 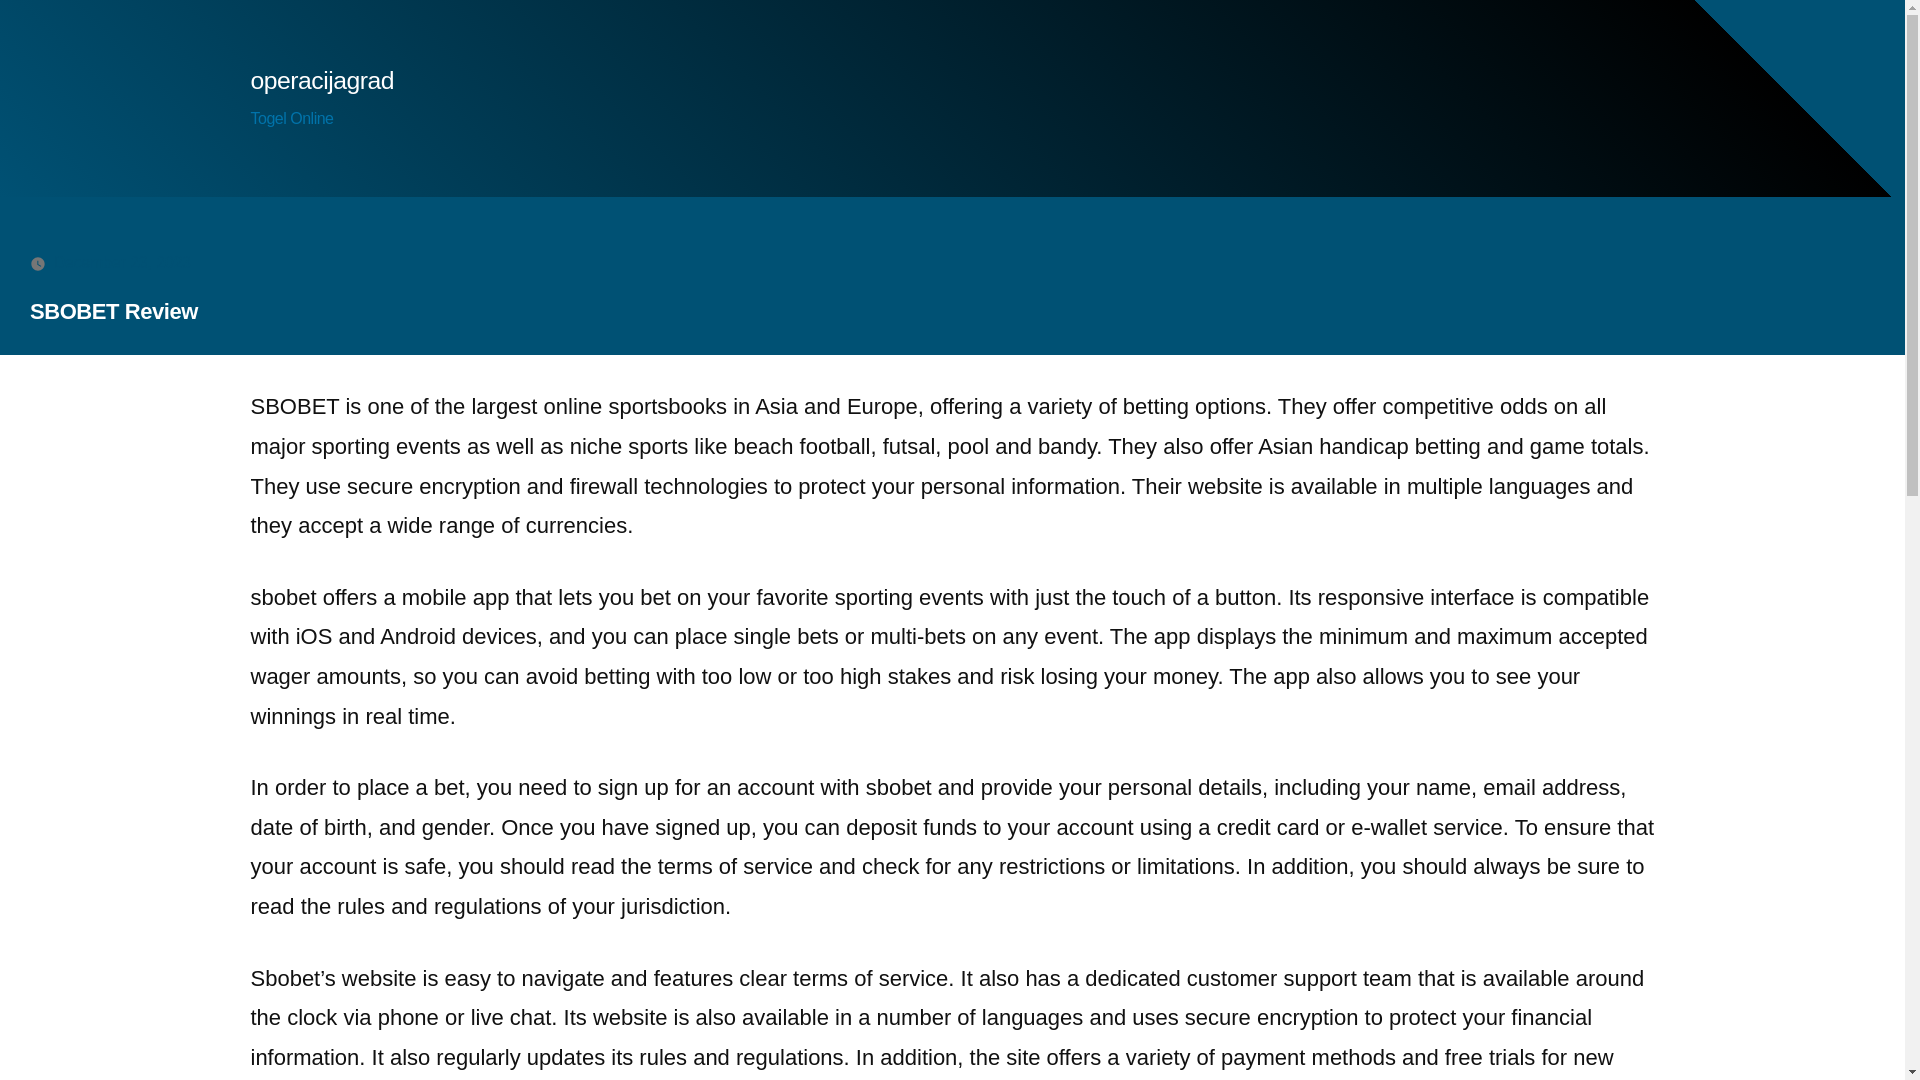 I want to click on operacijagrad, so click(x=321, y=80).